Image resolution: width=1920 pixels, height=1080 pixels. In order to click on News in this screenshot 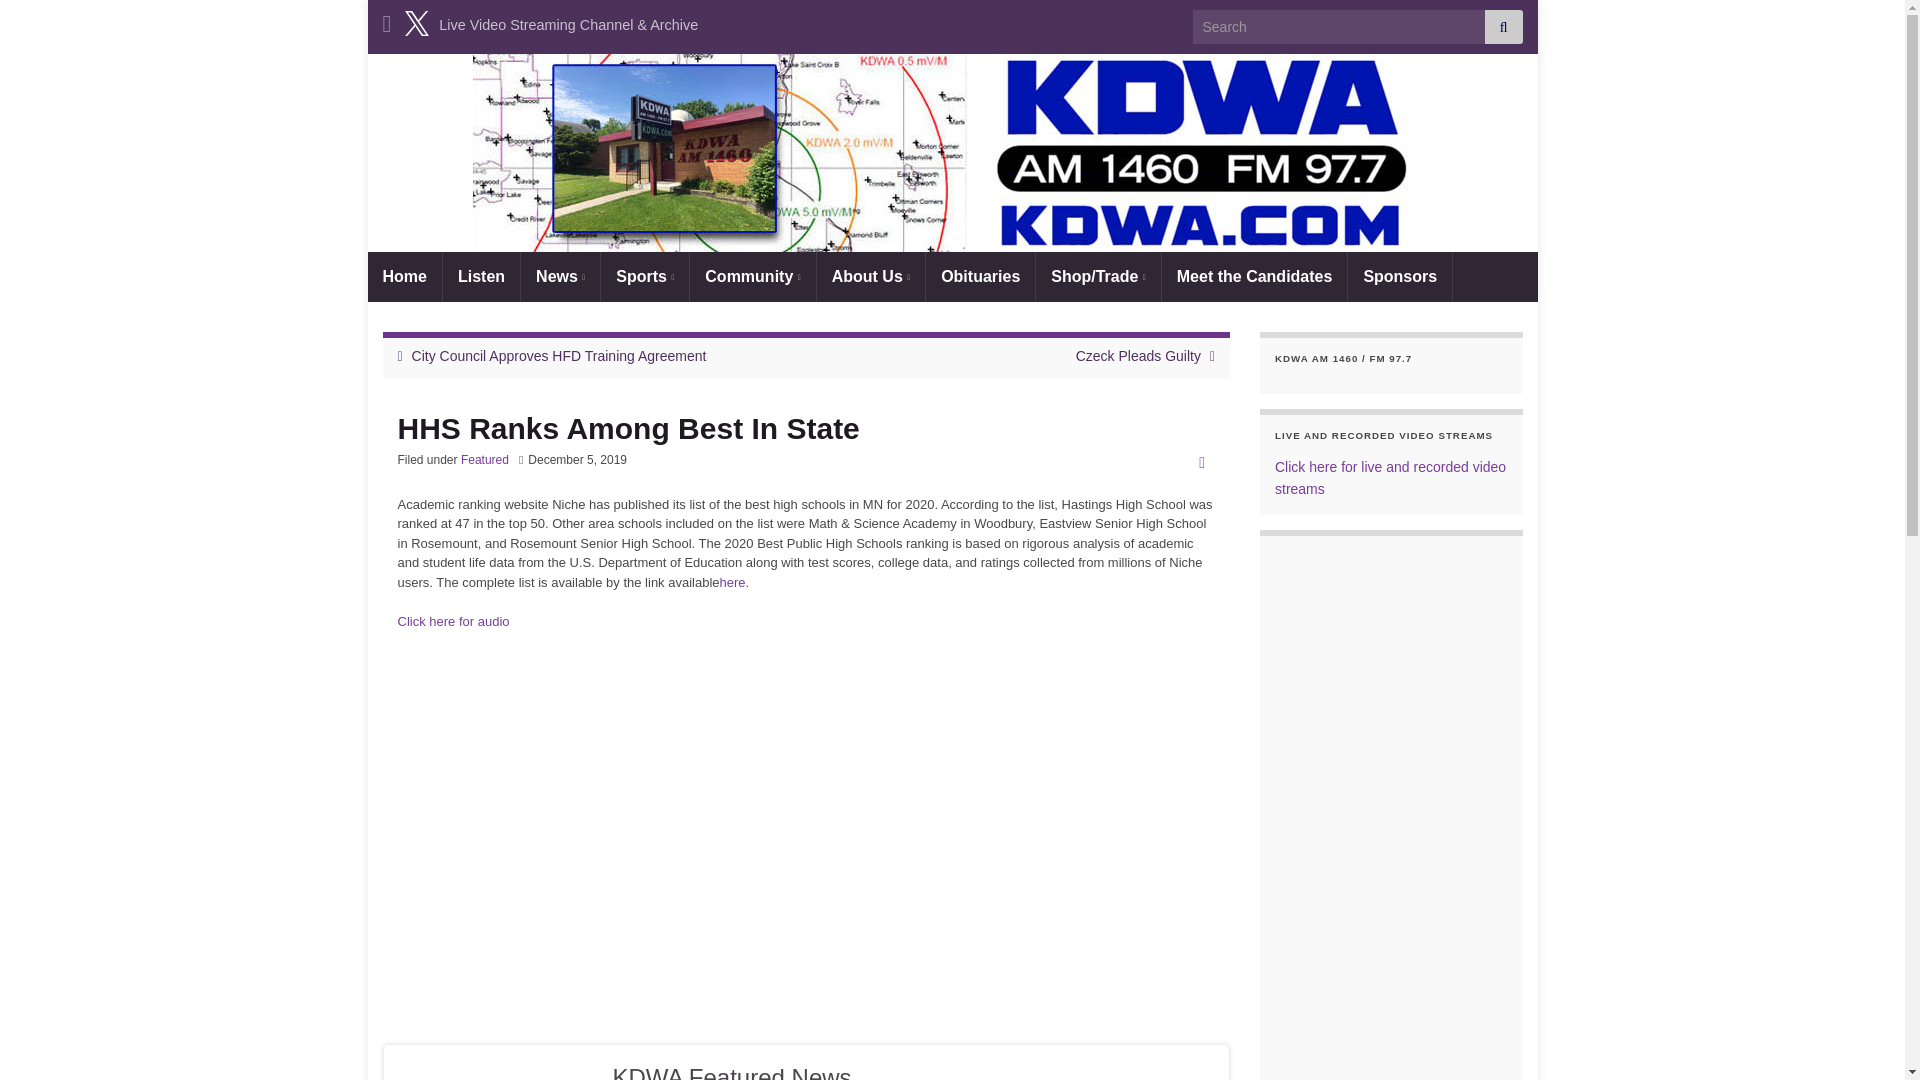, I will do `click(560, 276)`.